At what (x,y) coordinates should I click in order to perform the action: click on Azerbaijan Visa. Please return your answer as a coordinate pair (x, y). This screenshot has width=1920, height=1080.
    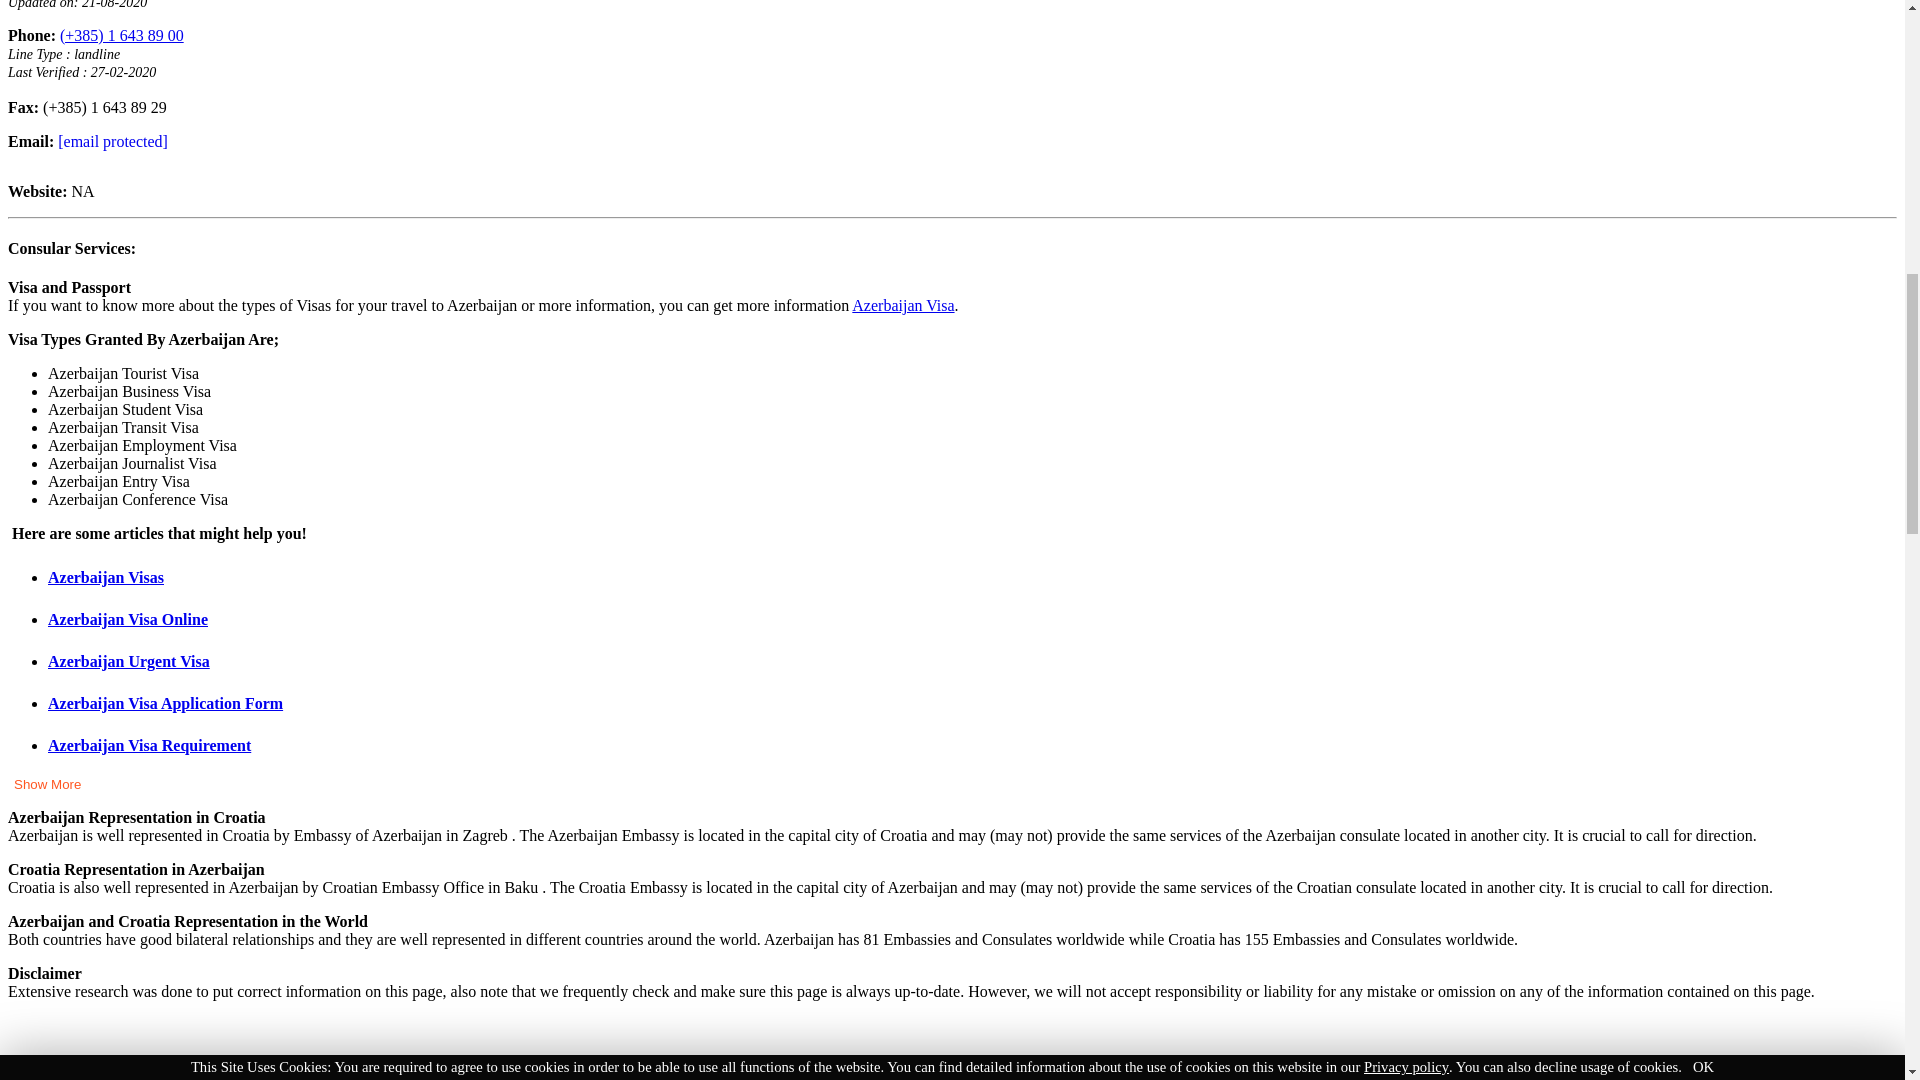
    Looking at the image, I should click on (903, 306).